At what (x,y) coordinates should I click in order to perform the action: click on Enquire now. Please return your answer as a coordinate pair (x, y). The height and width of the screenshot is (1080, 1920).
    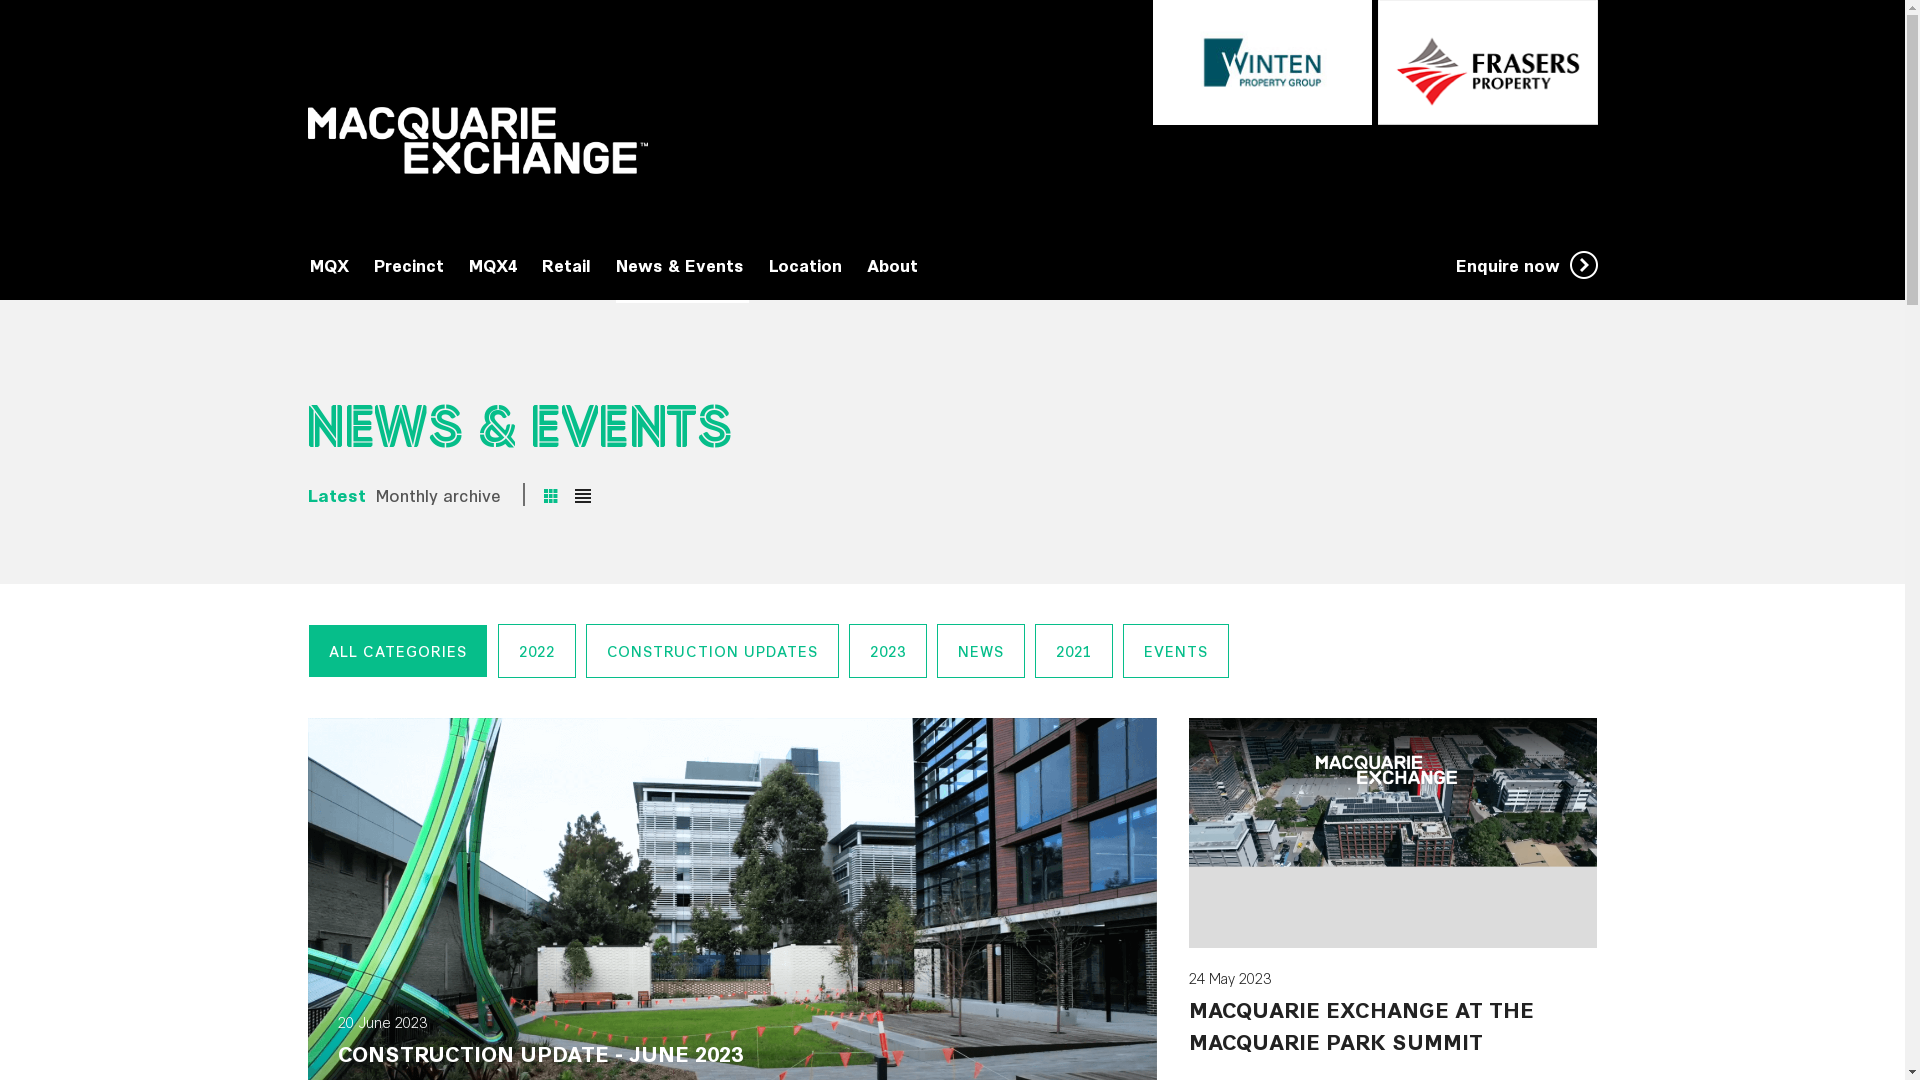
    Looking at the image, I should click on (1527, 265).